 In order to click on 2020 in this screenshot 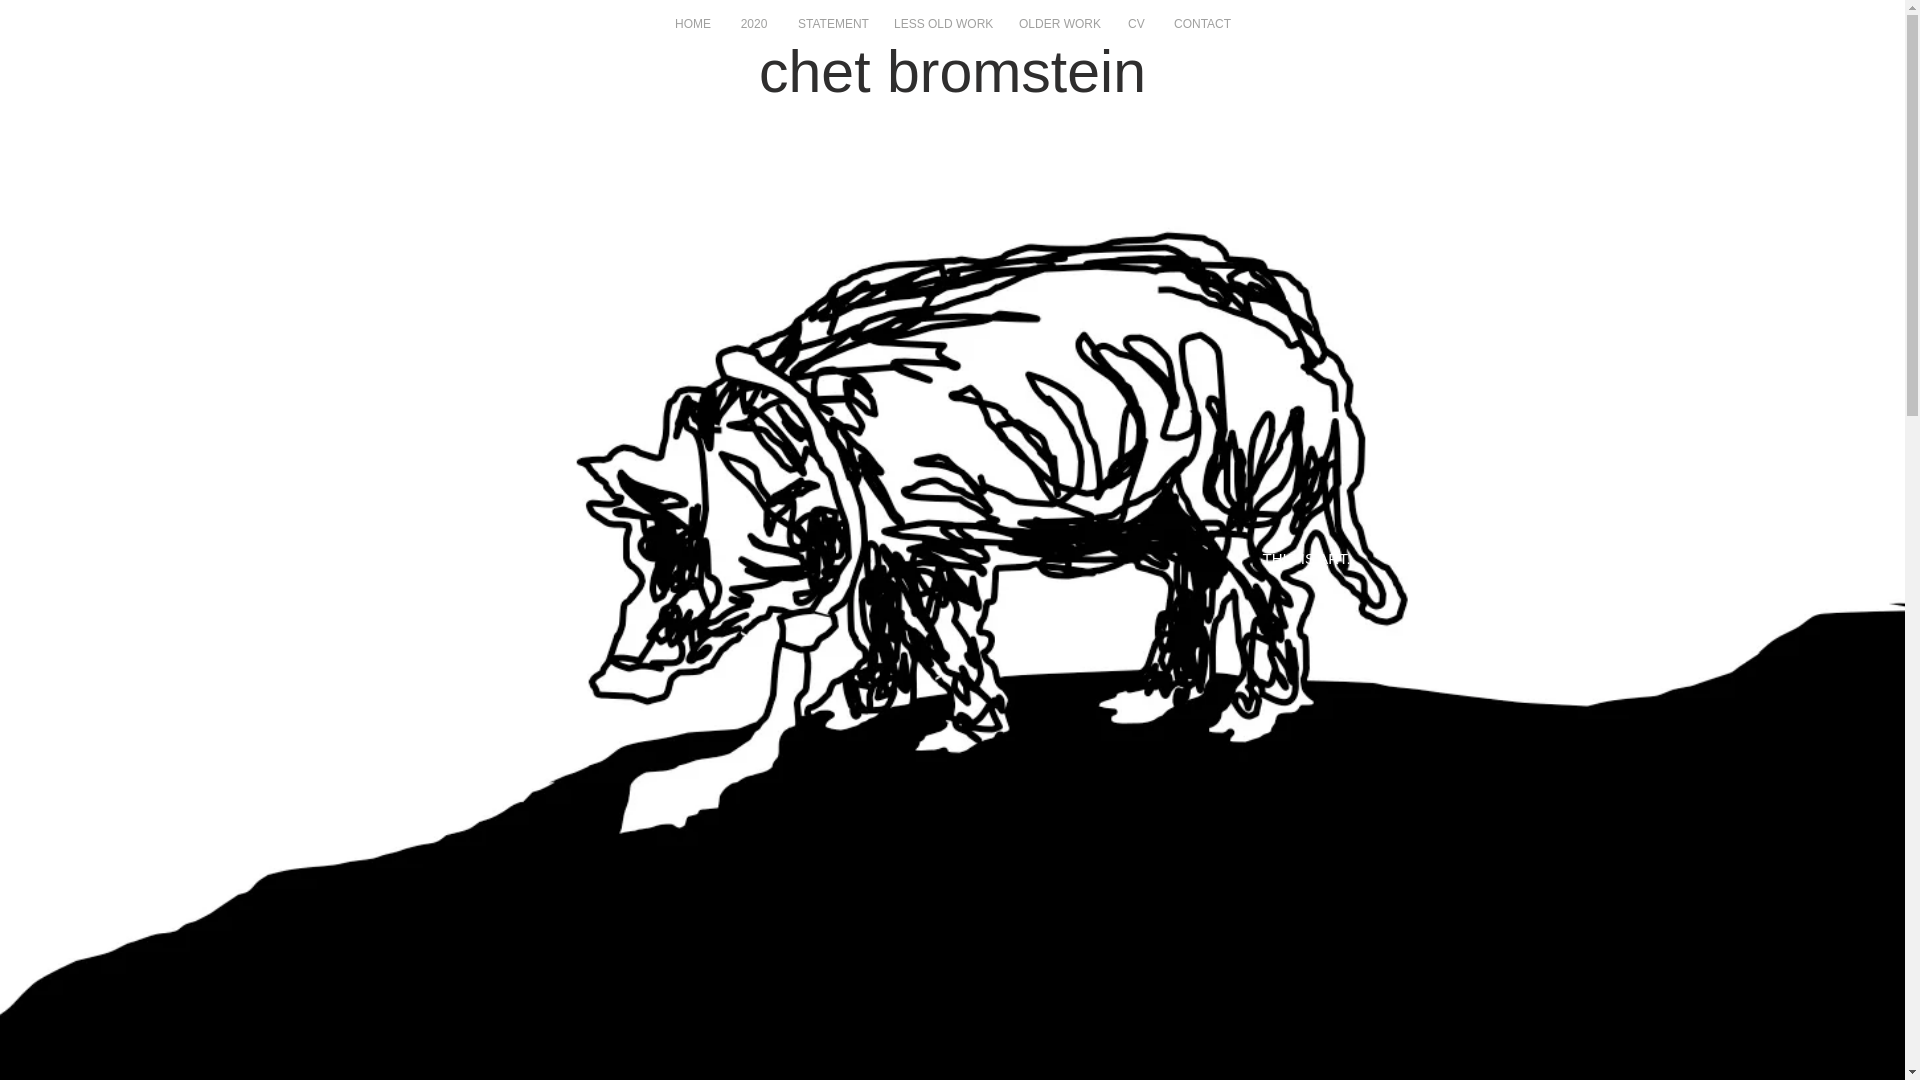, I will do `click(754, 24)`.